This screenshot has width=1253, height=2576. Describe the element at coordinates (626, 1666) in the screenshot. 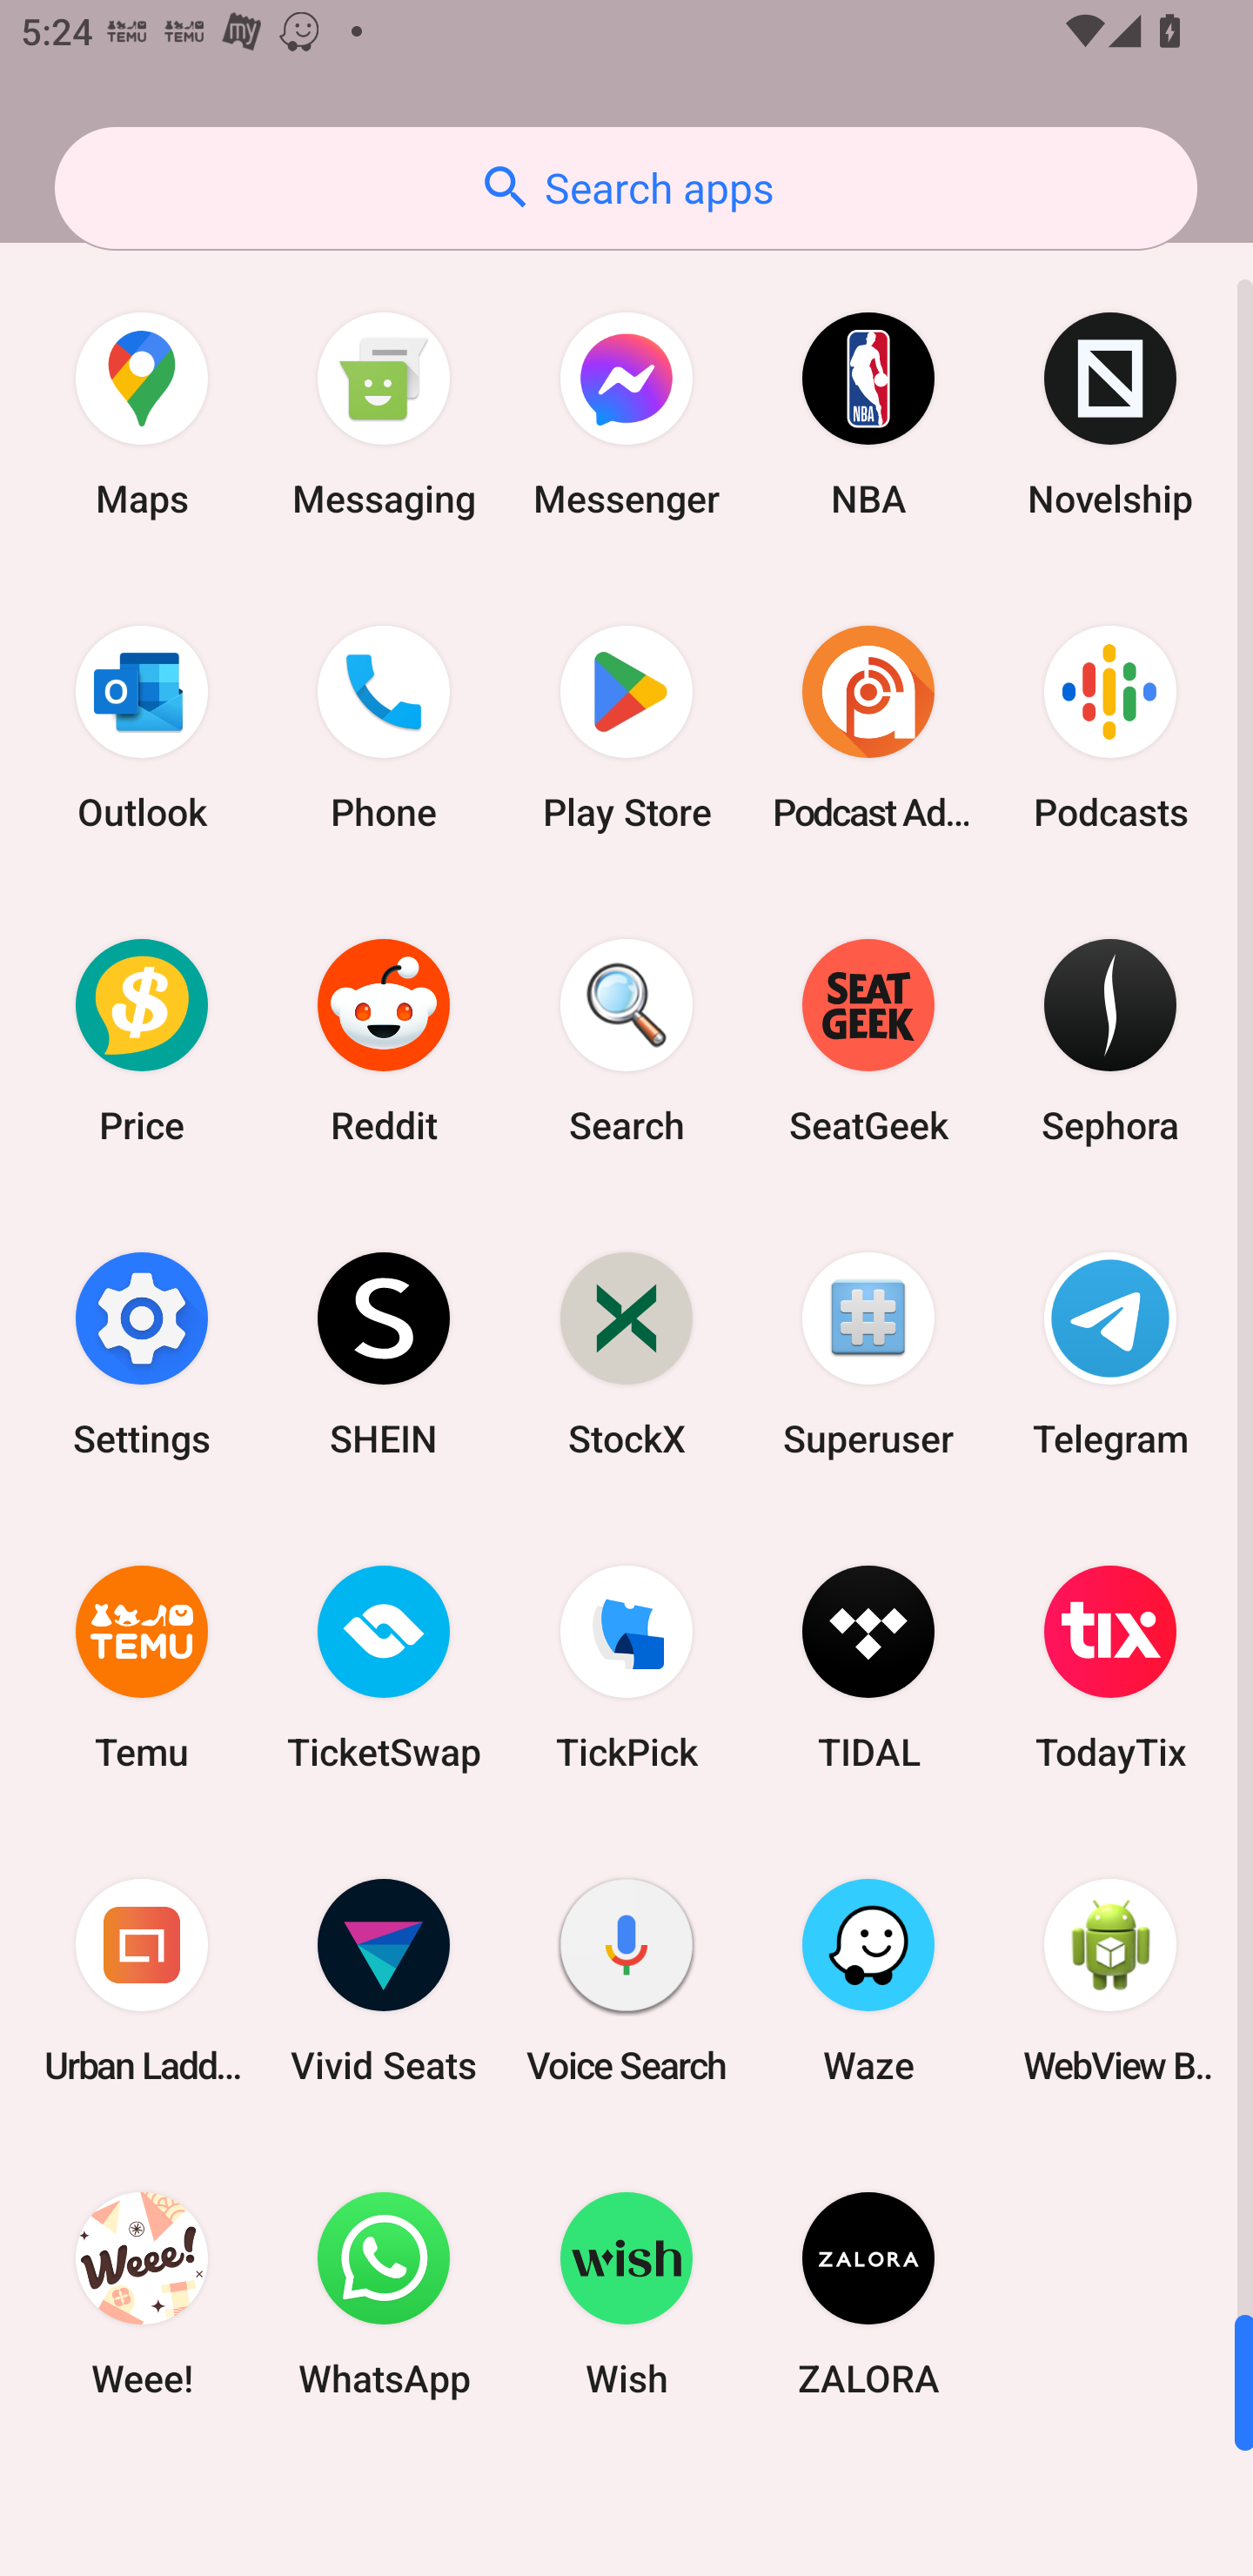

I see `TickPick` at that location.